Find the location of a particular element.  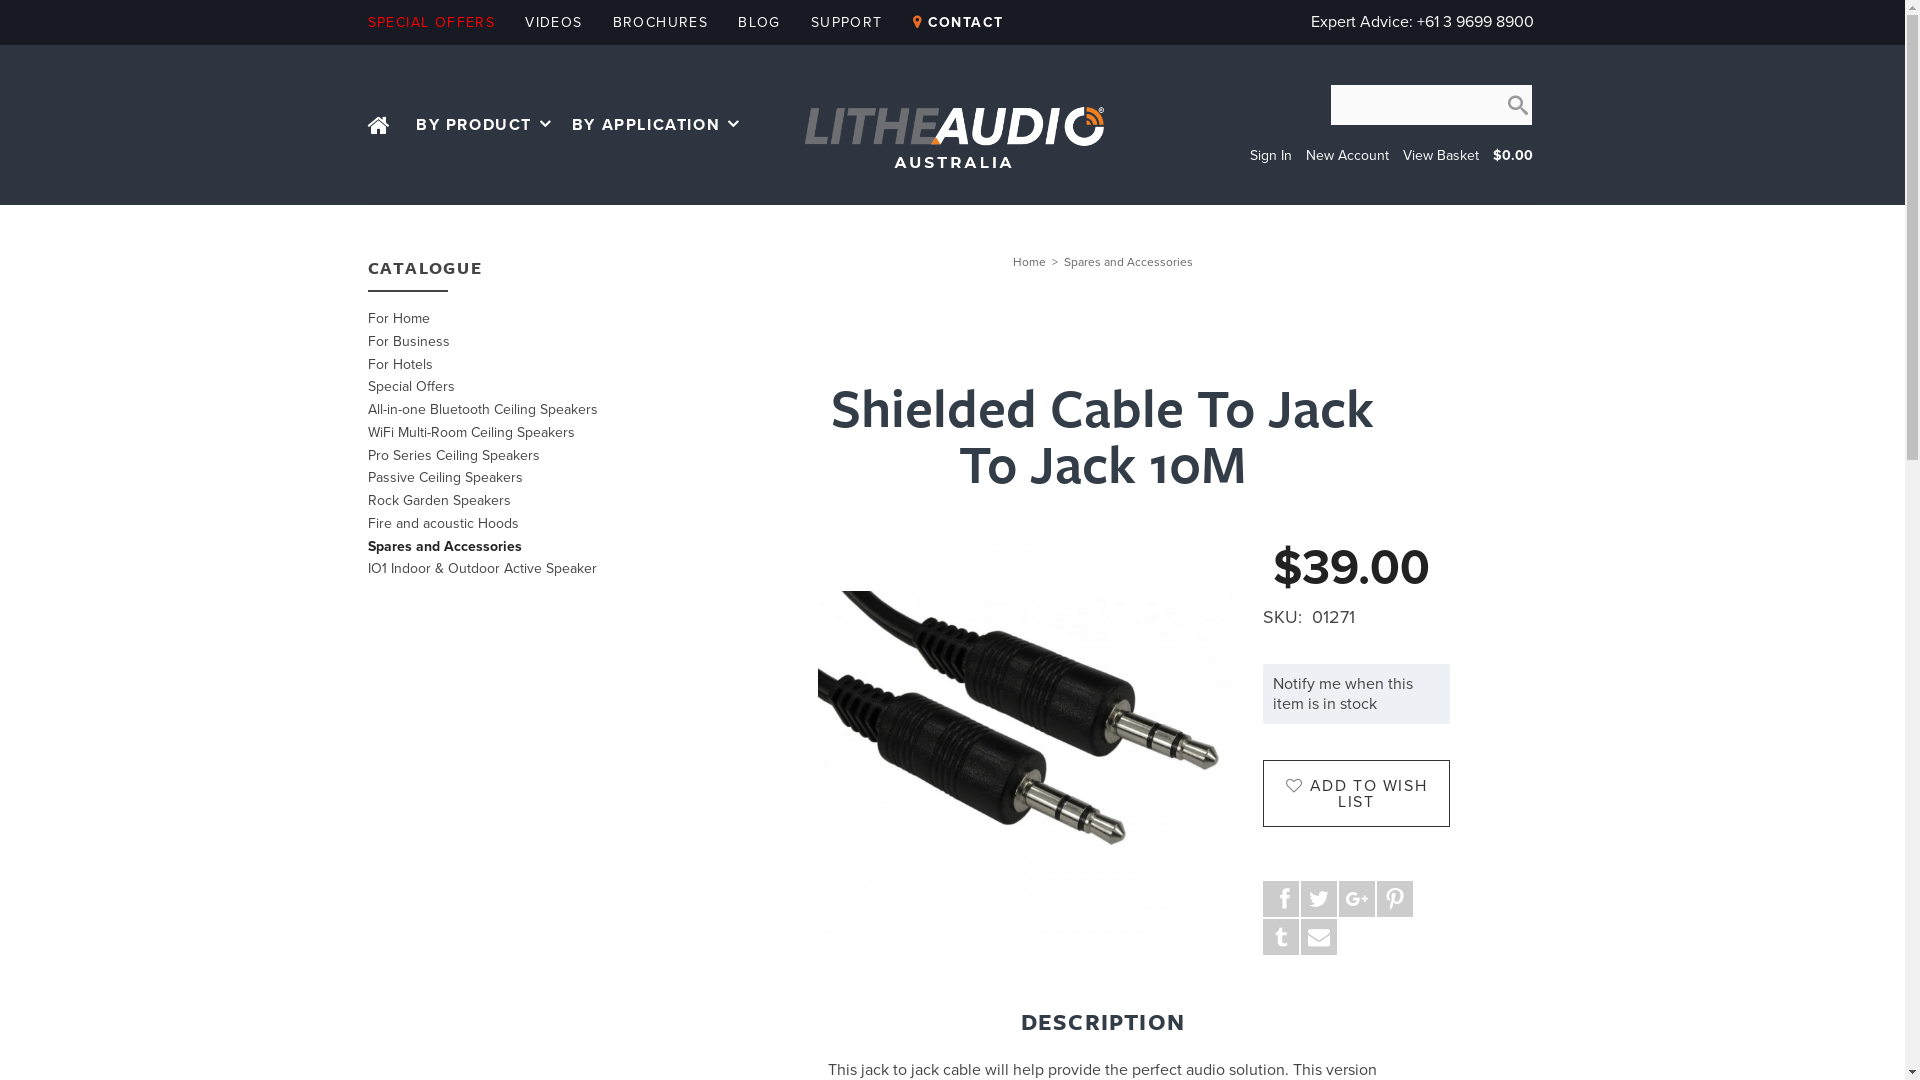

SUPPORT is located at coordinates (847, 22).